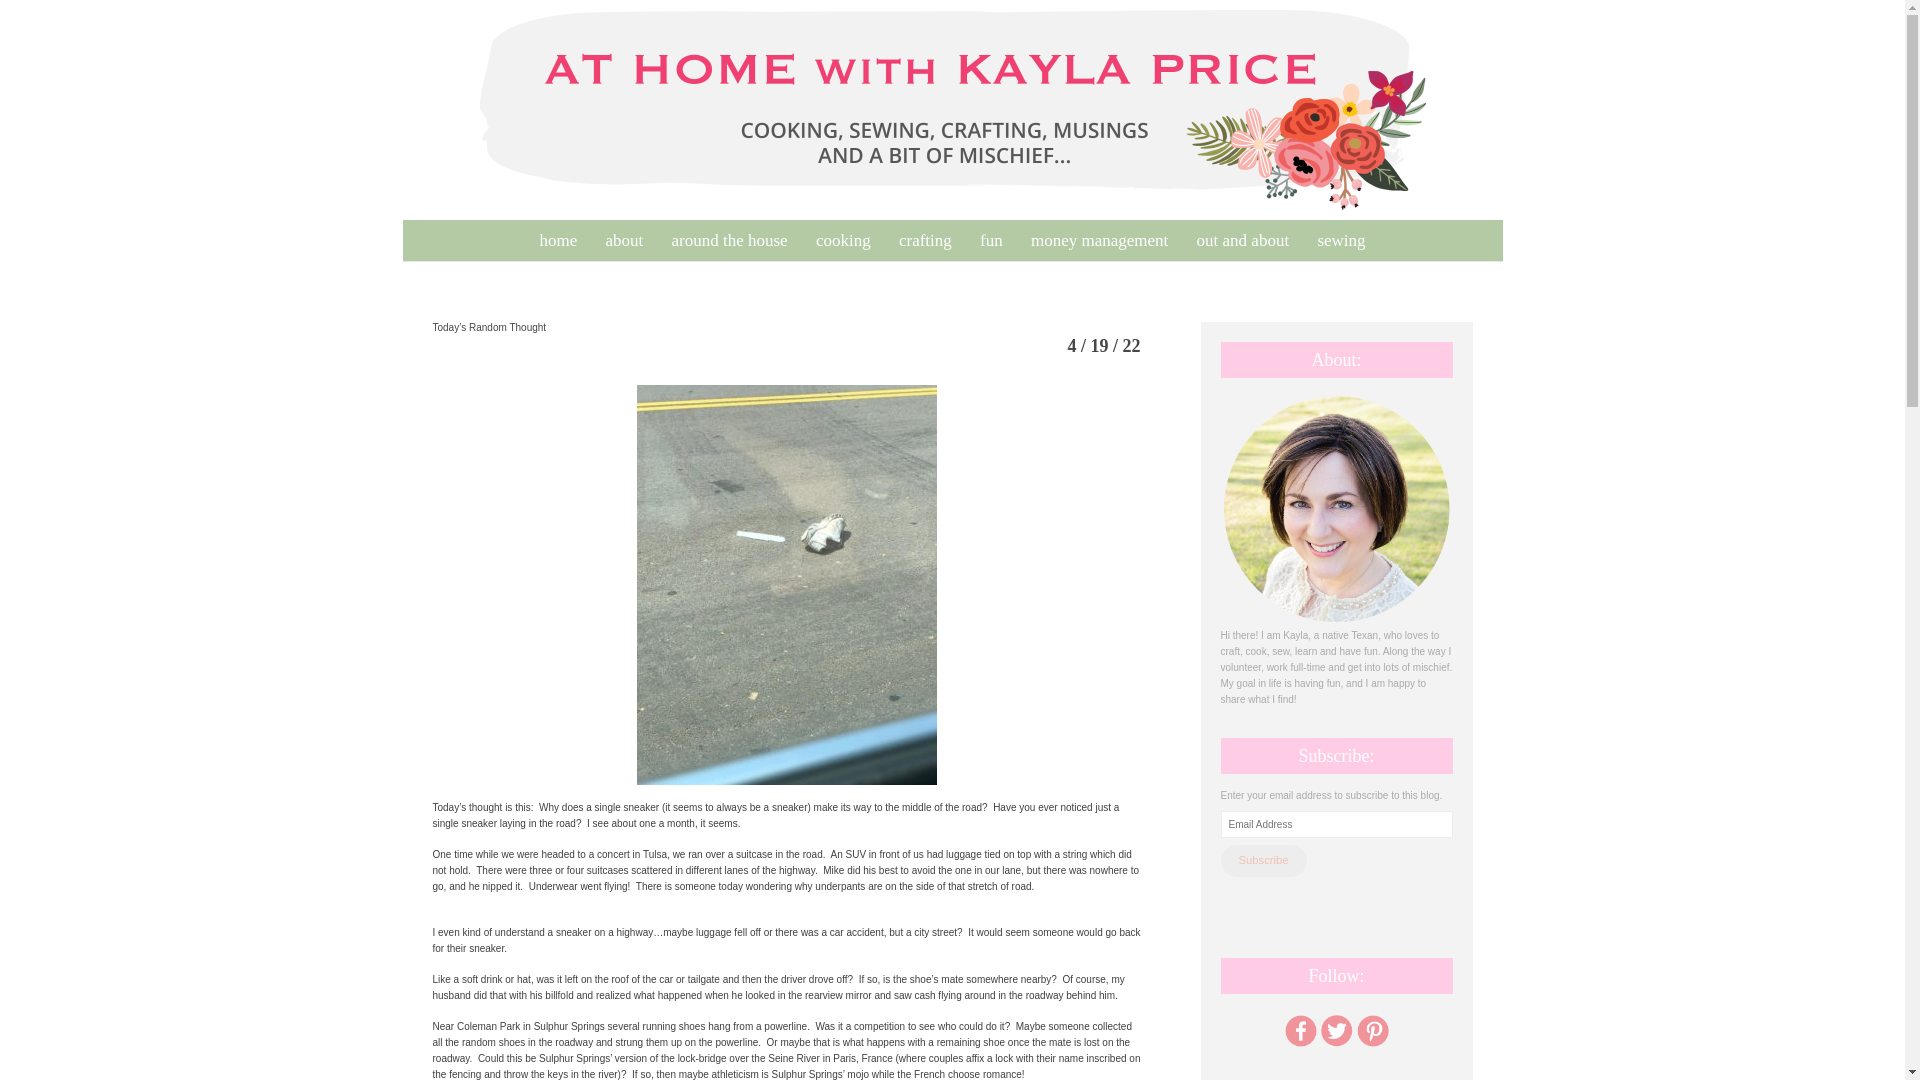 This screenshot has height=1080, width=1920. What do you see at coordinates (844, 240) in the screenshot?
I see `cooking` at bounding box center [844, 240].